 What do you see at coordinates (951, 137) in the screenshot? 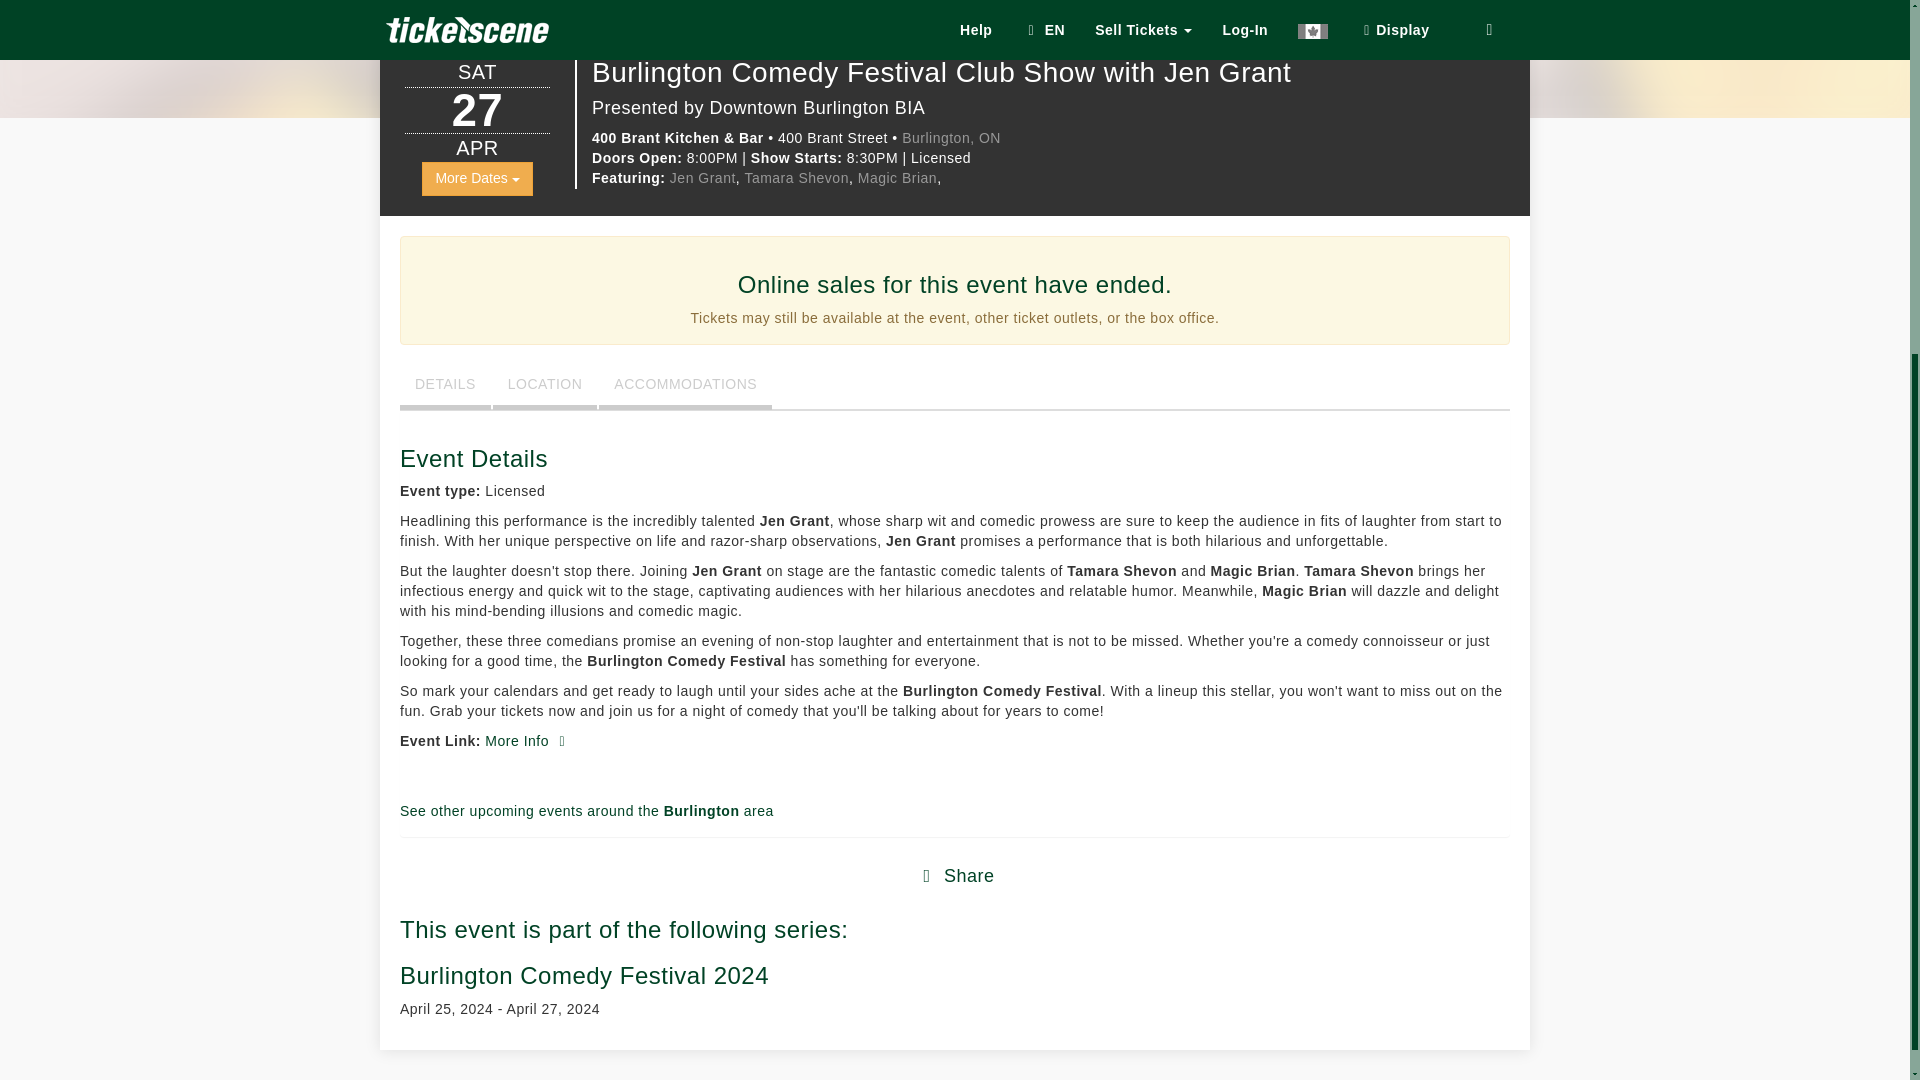
I see `Burlington, ON` at bounding box center [951, 137].